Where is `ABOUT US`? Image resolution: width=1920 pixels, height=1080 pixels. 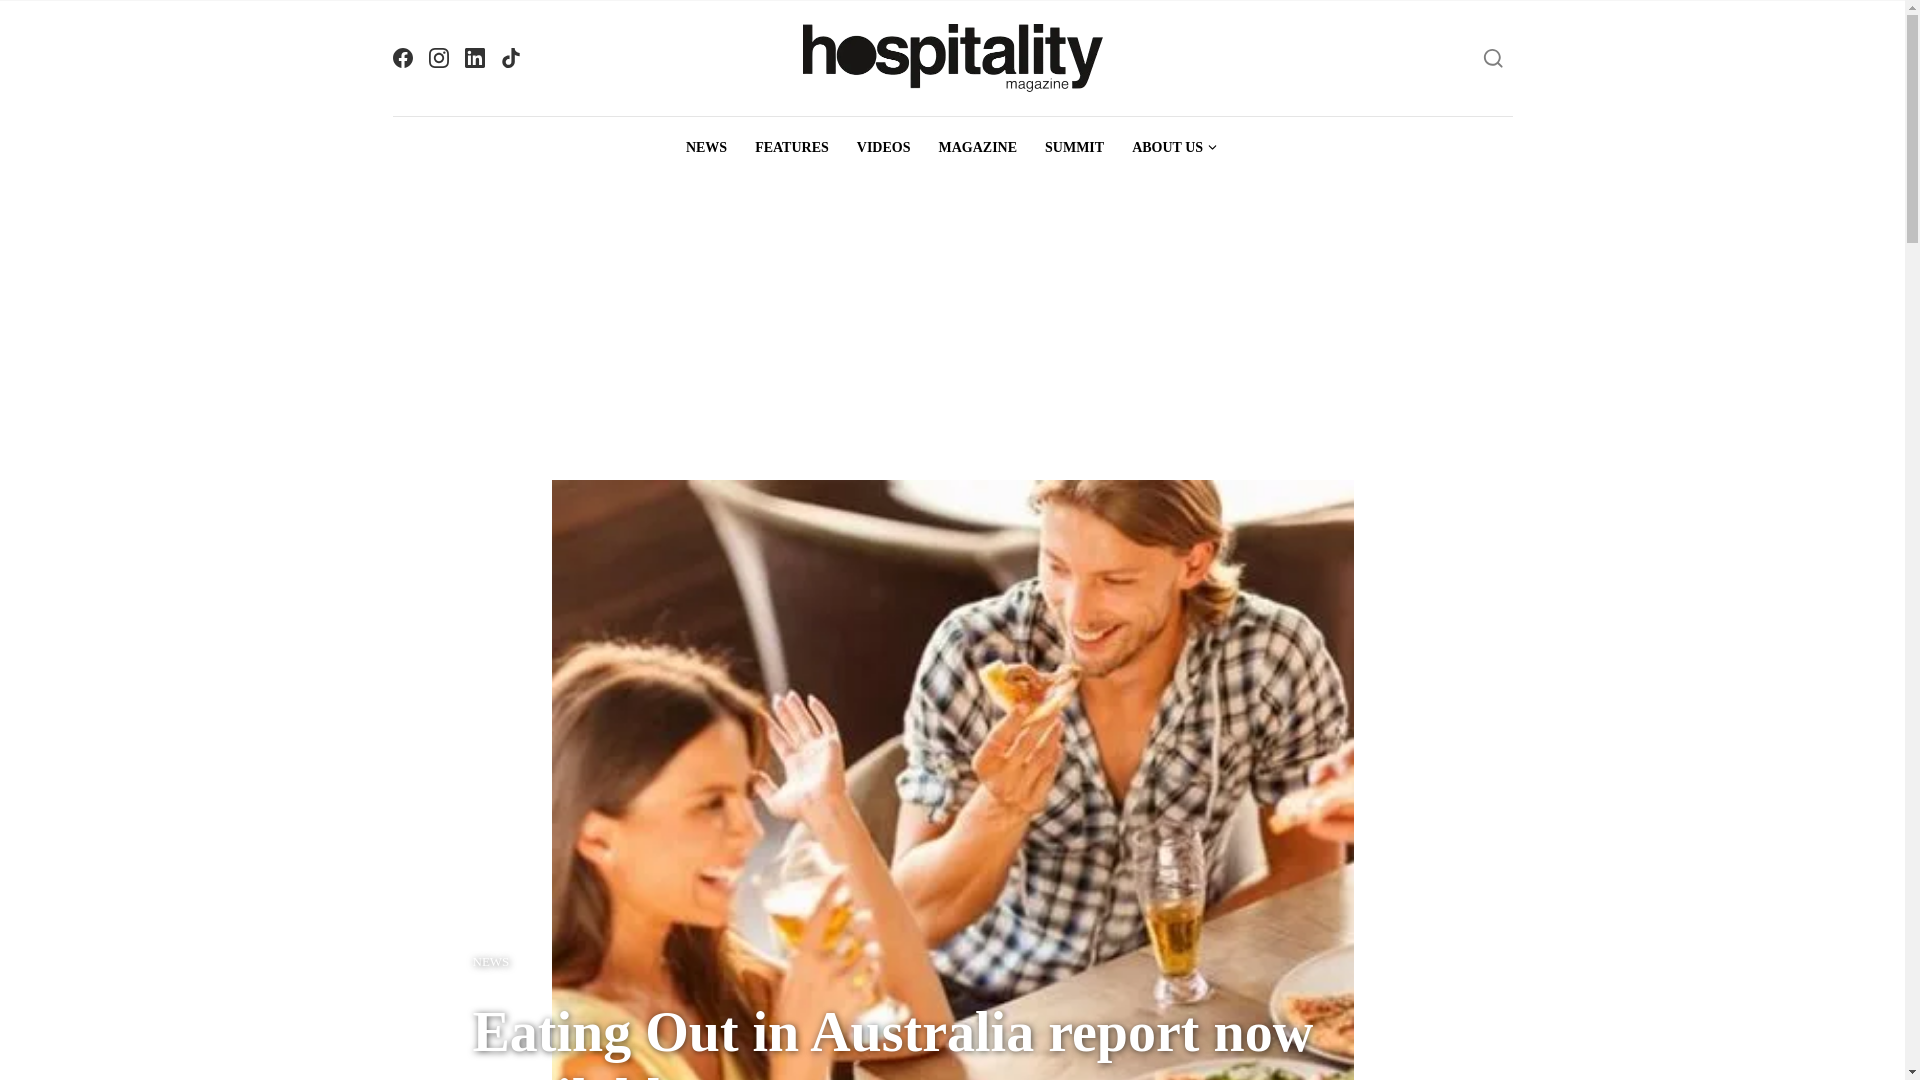
ABOUT US is located at coordinates (1174, 148).